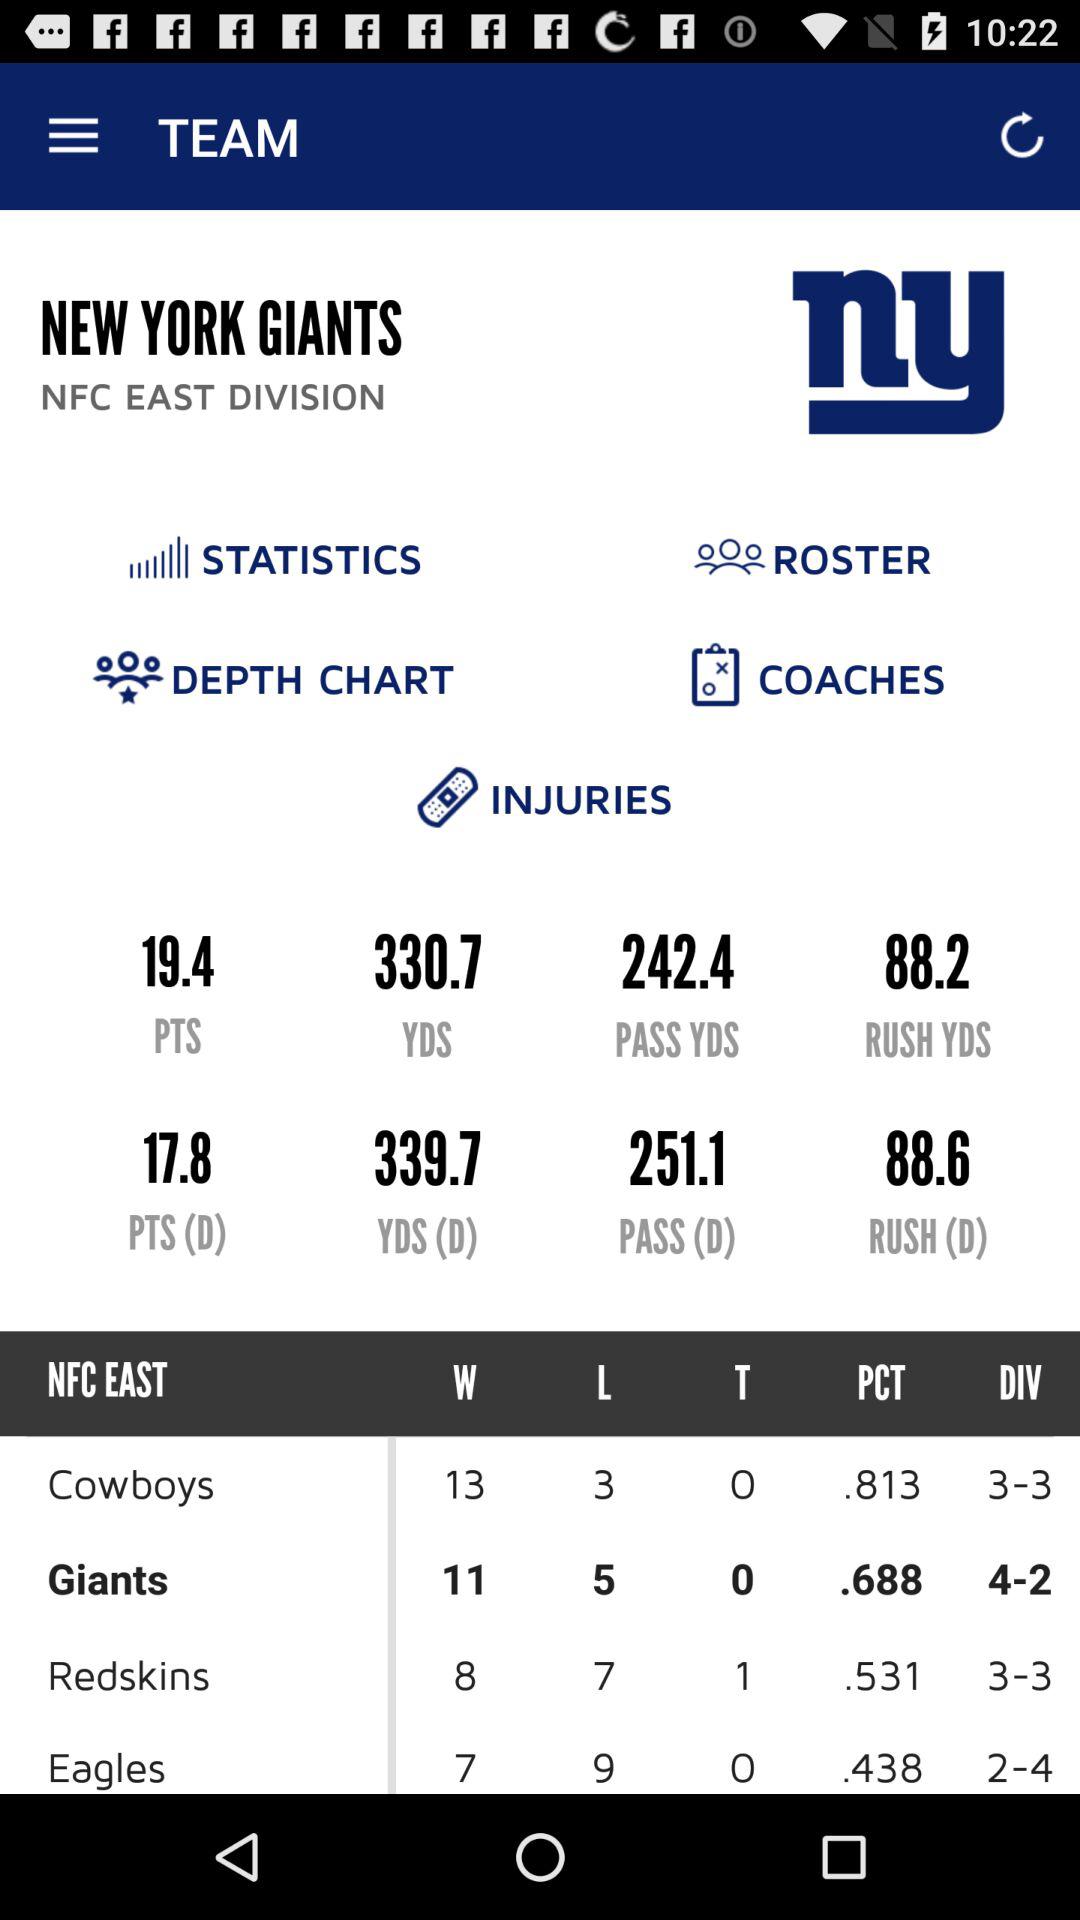 This screenshot has height=1920, width=1080. I want to click on turn on w icon, so click(465, 1384).